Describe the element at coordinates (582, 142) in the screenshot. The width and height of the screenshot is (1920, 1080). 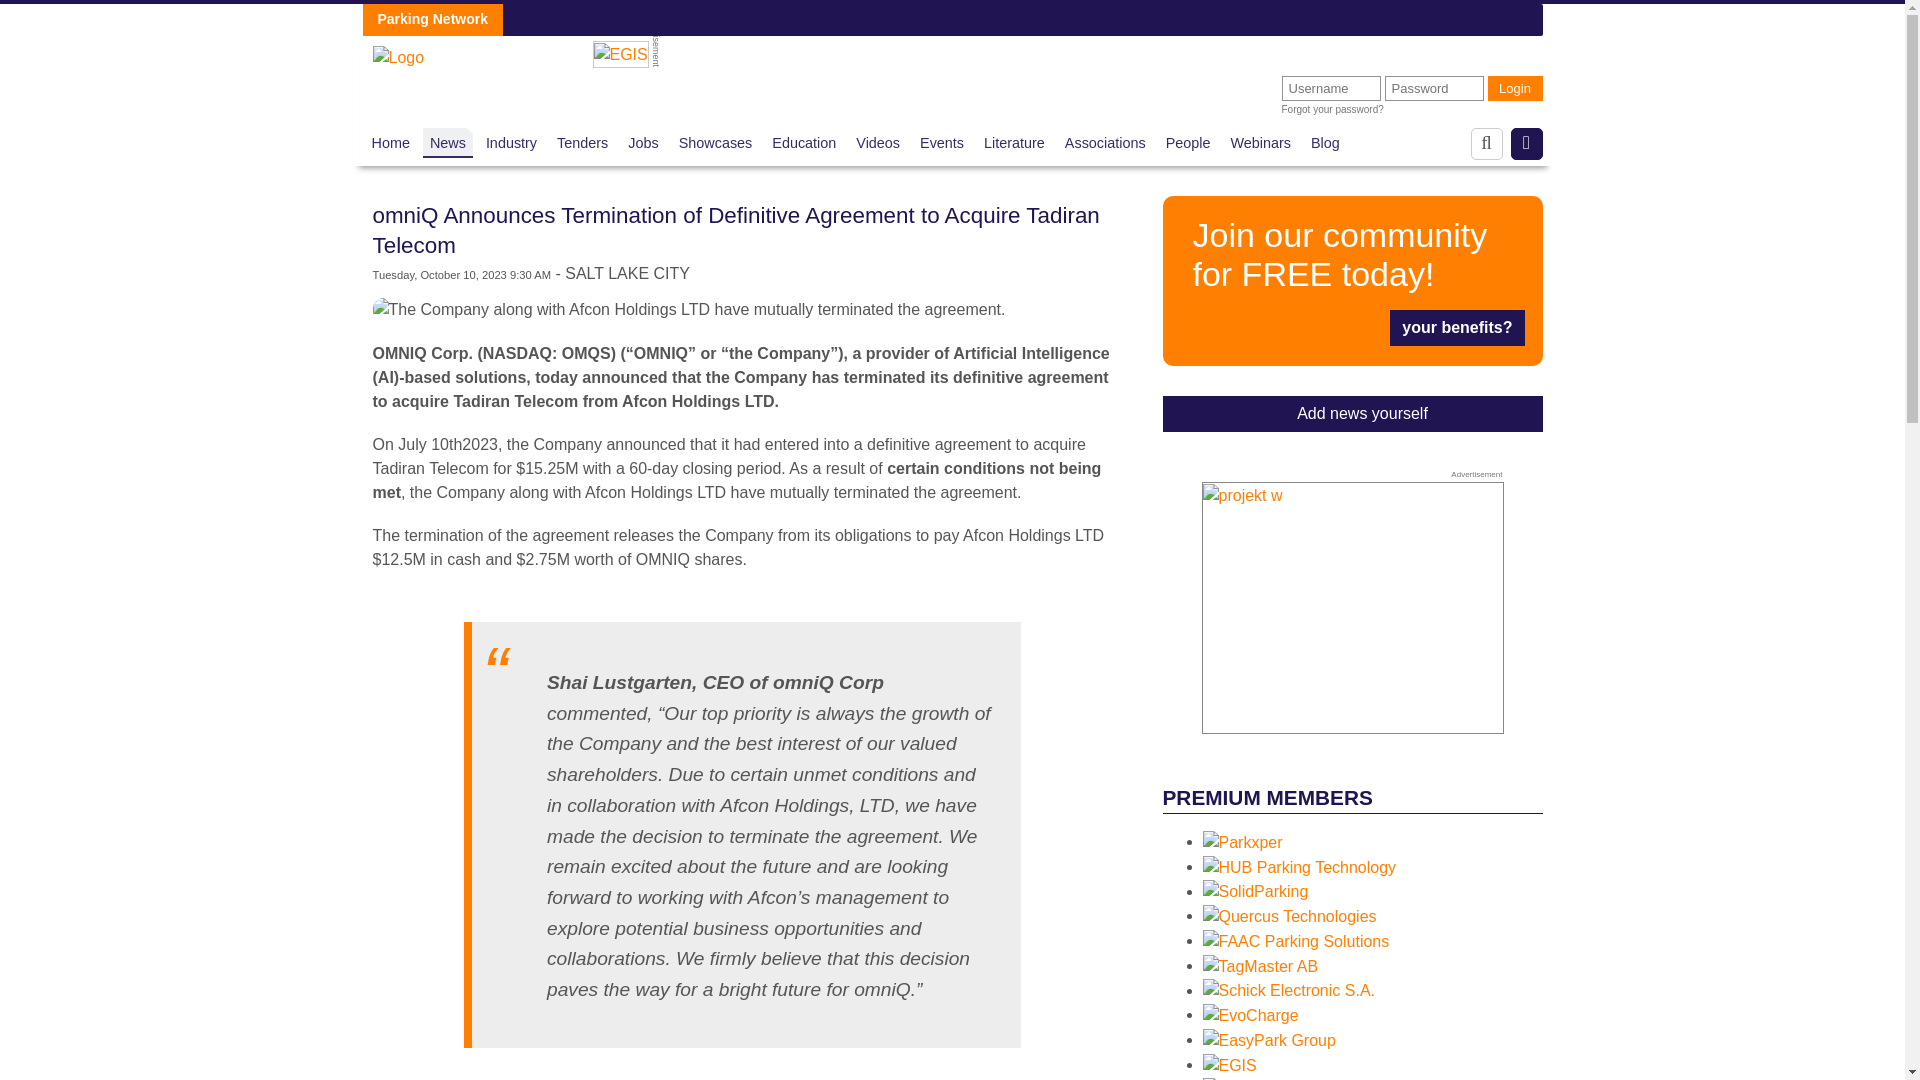
I see `Tenders` at that location.